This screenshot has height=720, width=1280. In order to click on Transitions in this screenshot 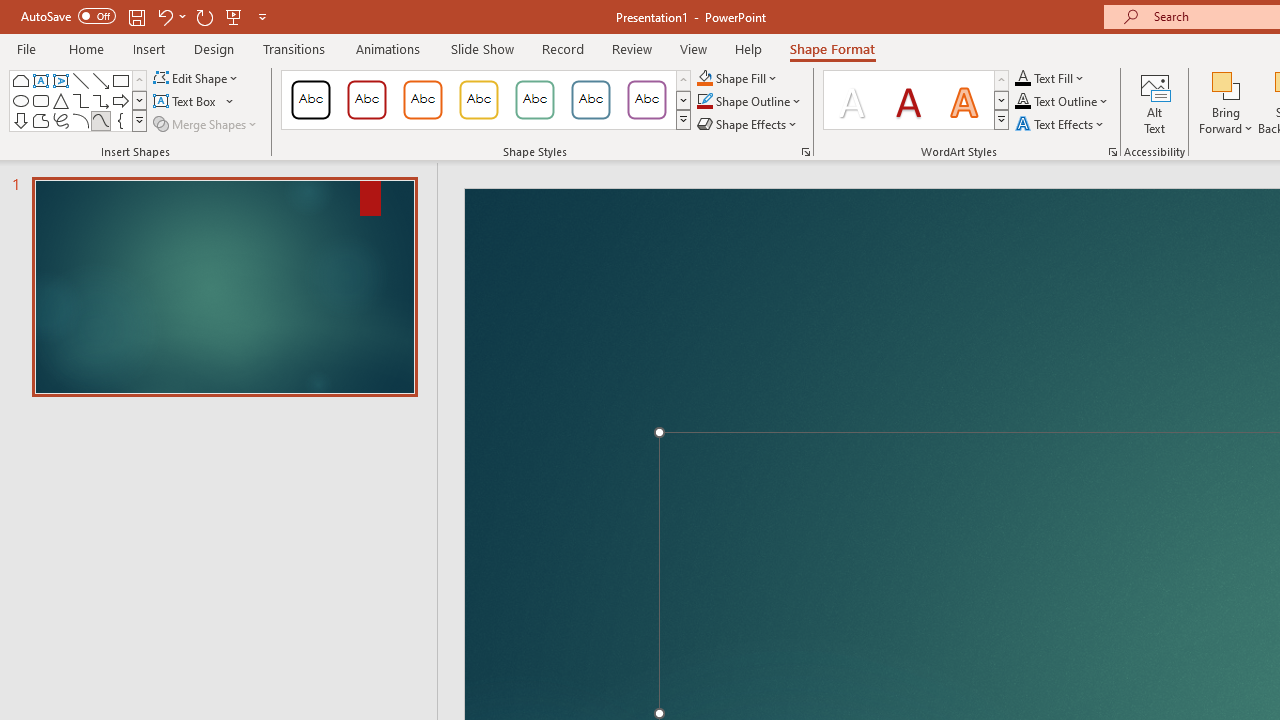, I will do `click(294, 48)`.